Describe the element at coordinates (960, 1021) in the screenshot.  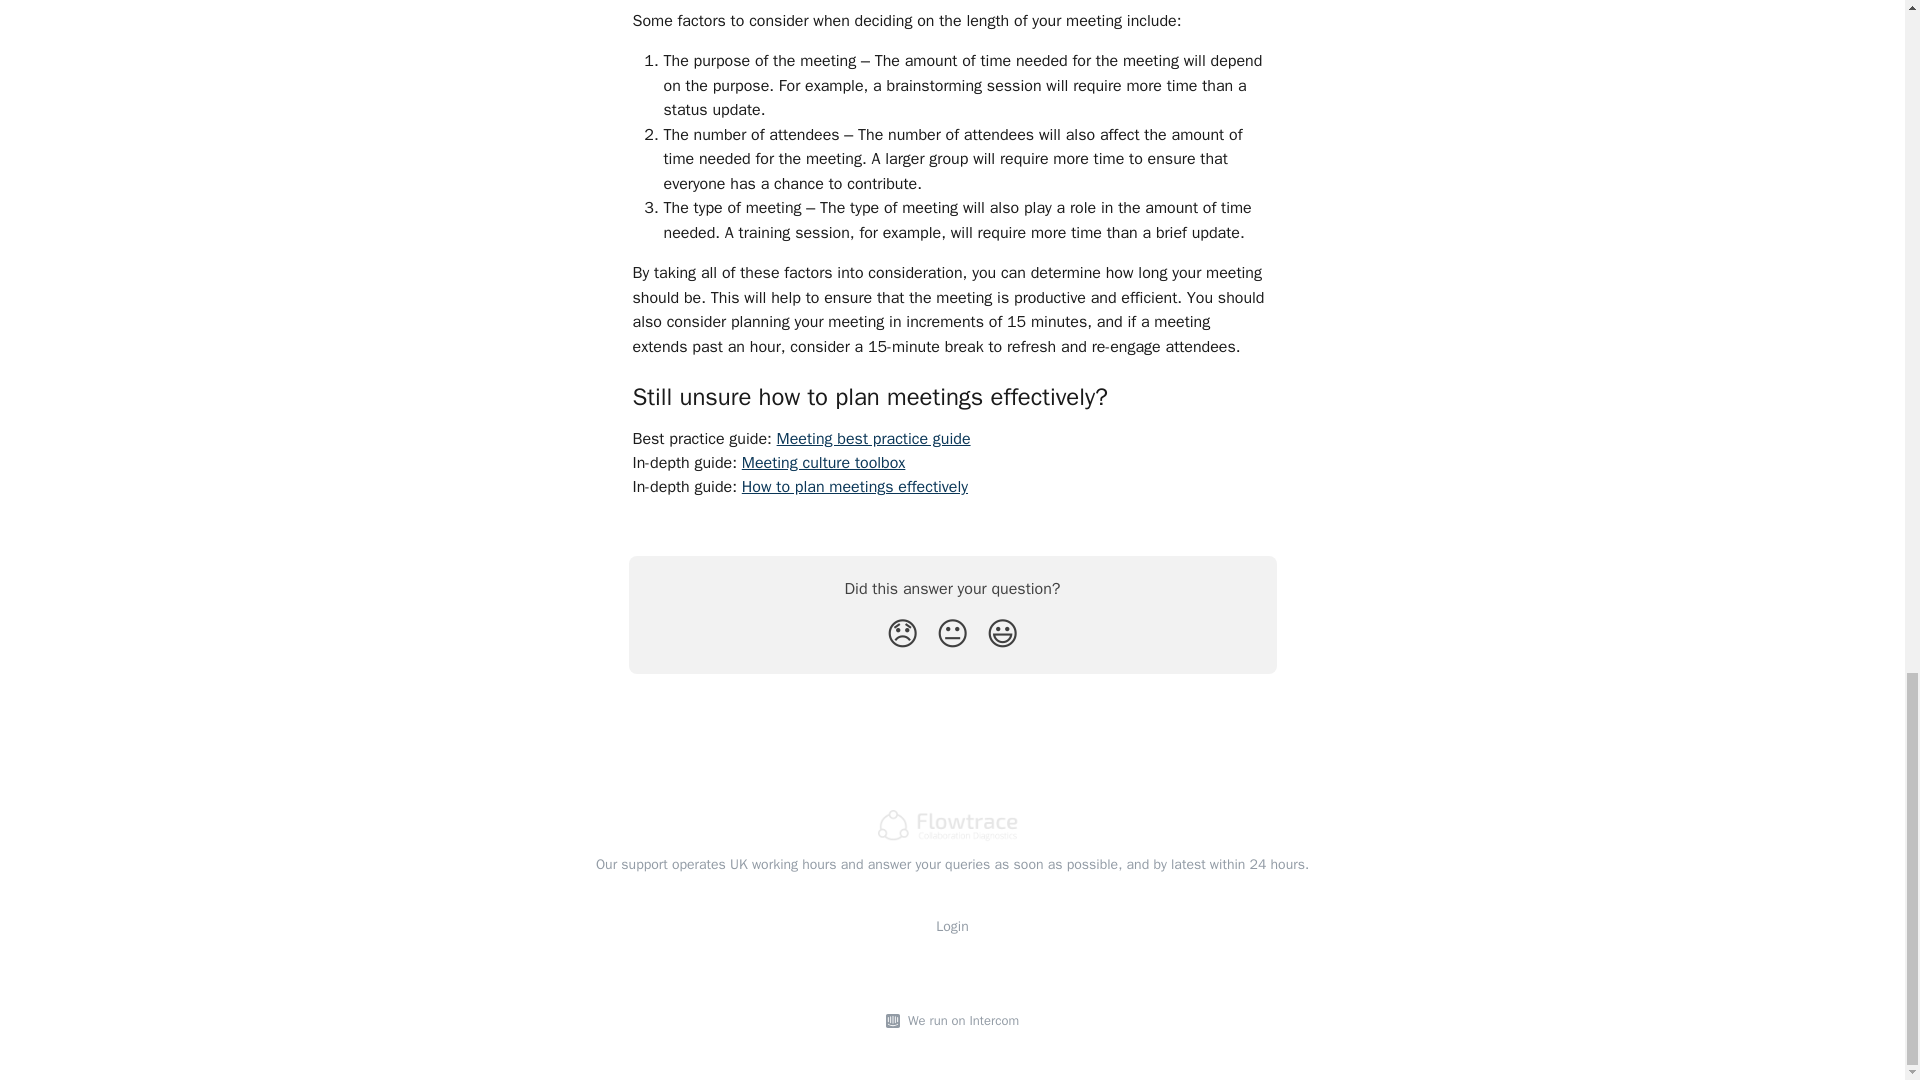
I see `We run on Intercom` at that location.